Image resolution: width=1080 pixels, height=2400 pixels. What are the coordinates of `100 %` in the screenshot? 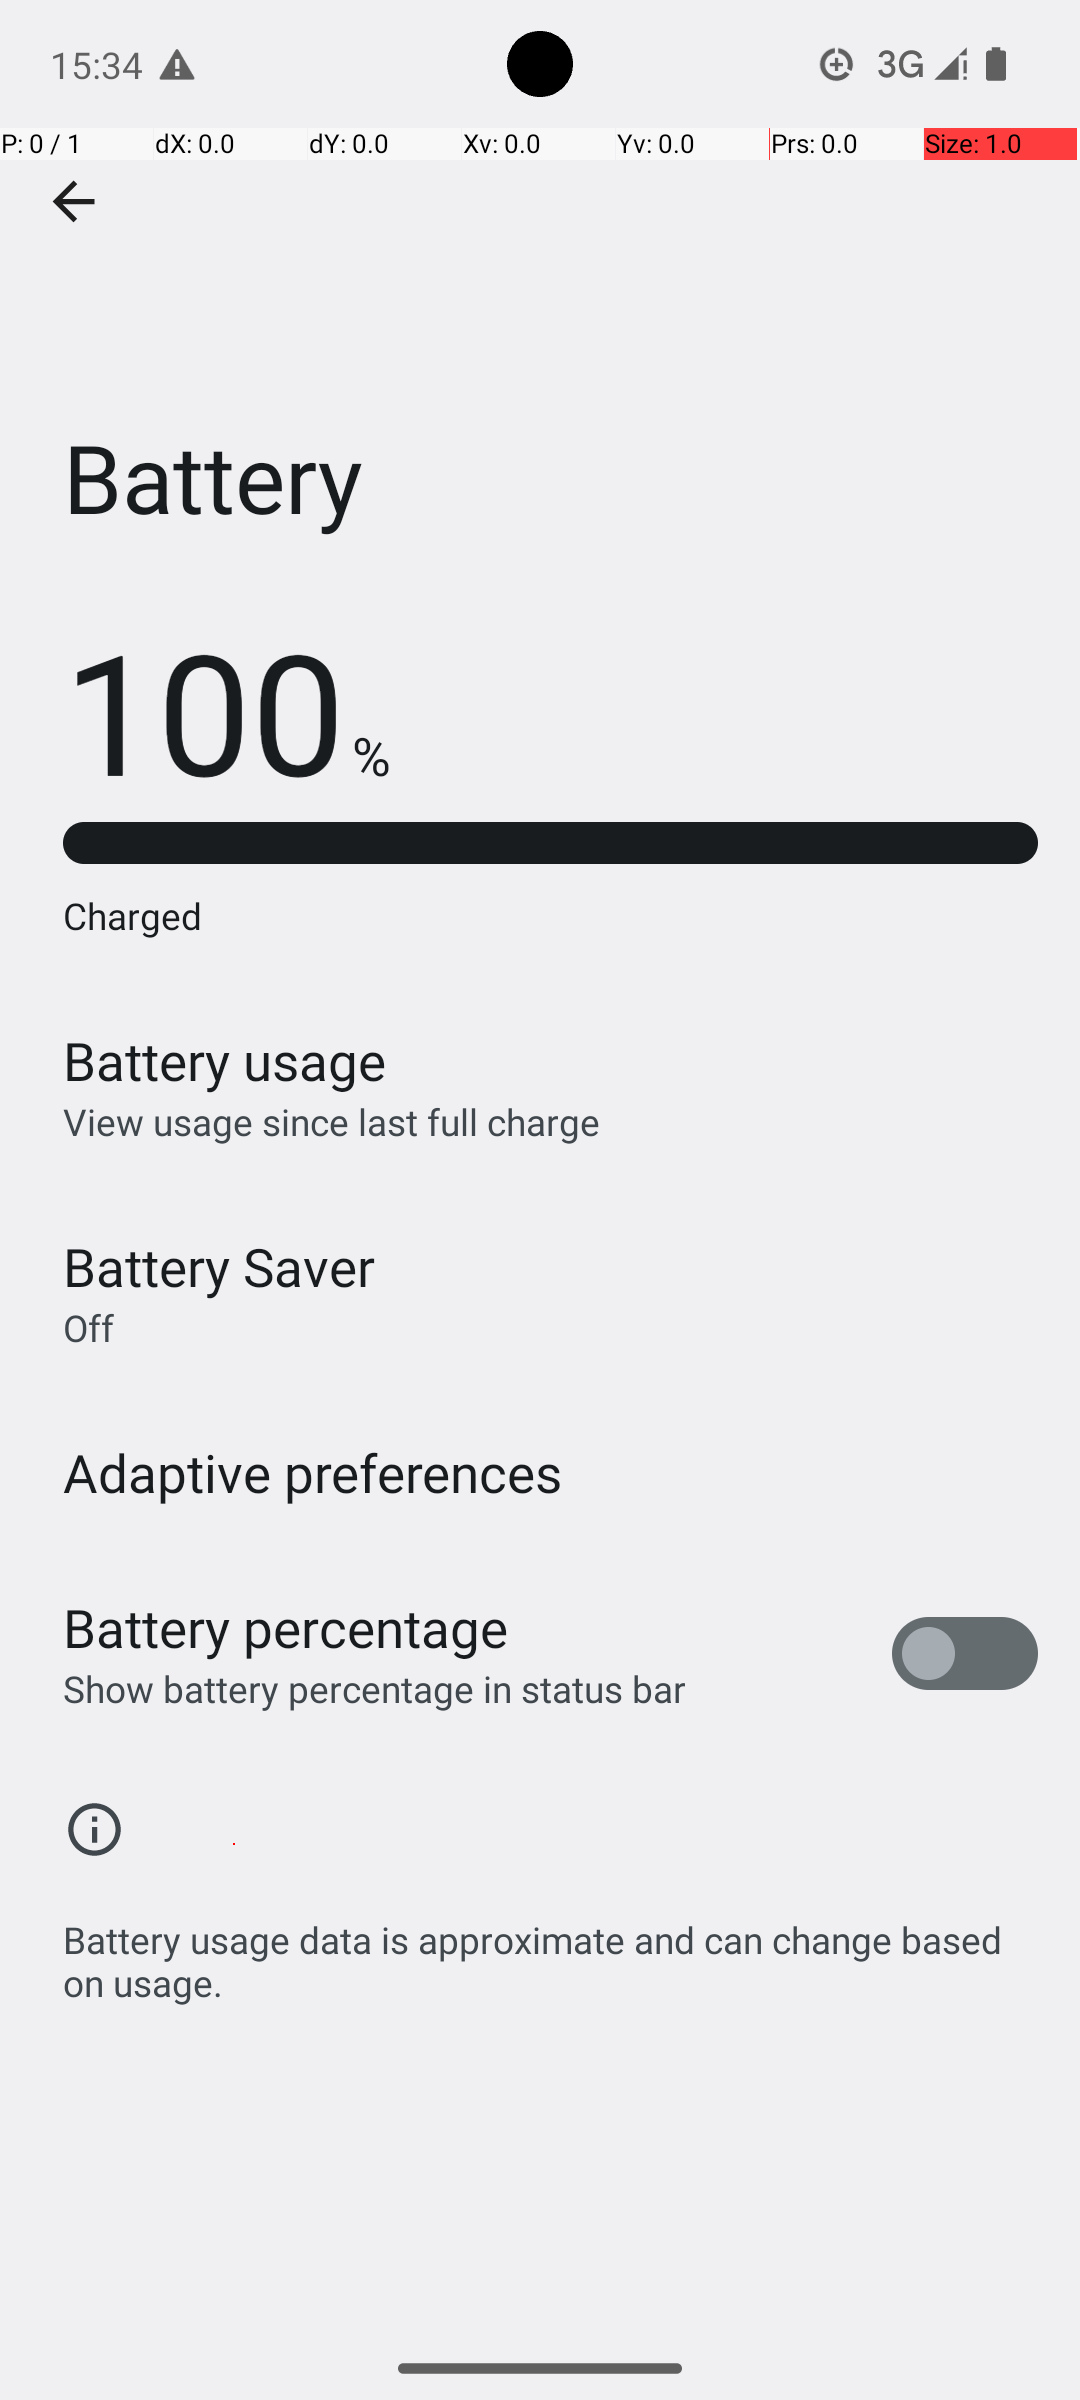 It's located at (226, 710).